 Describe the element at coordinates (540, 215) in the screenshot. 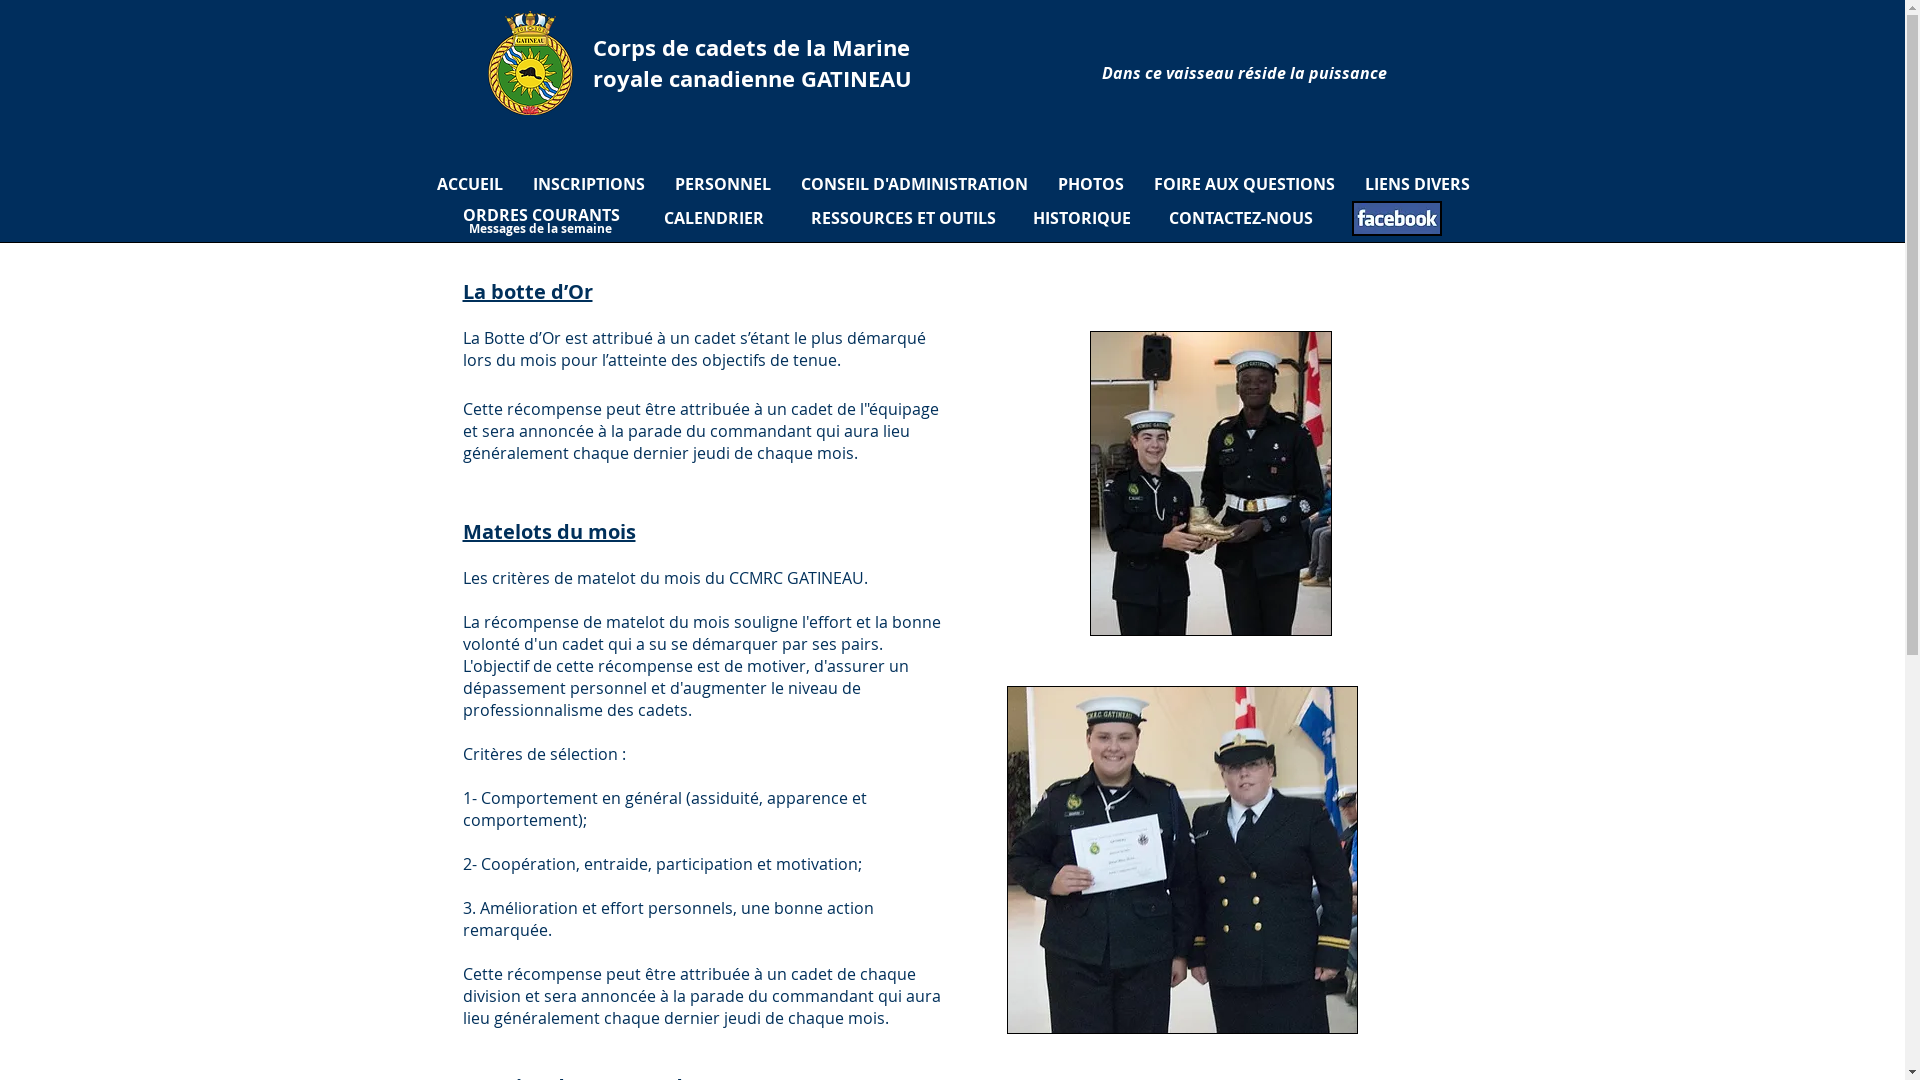

I see `ORDRES COURANTS` at that location.